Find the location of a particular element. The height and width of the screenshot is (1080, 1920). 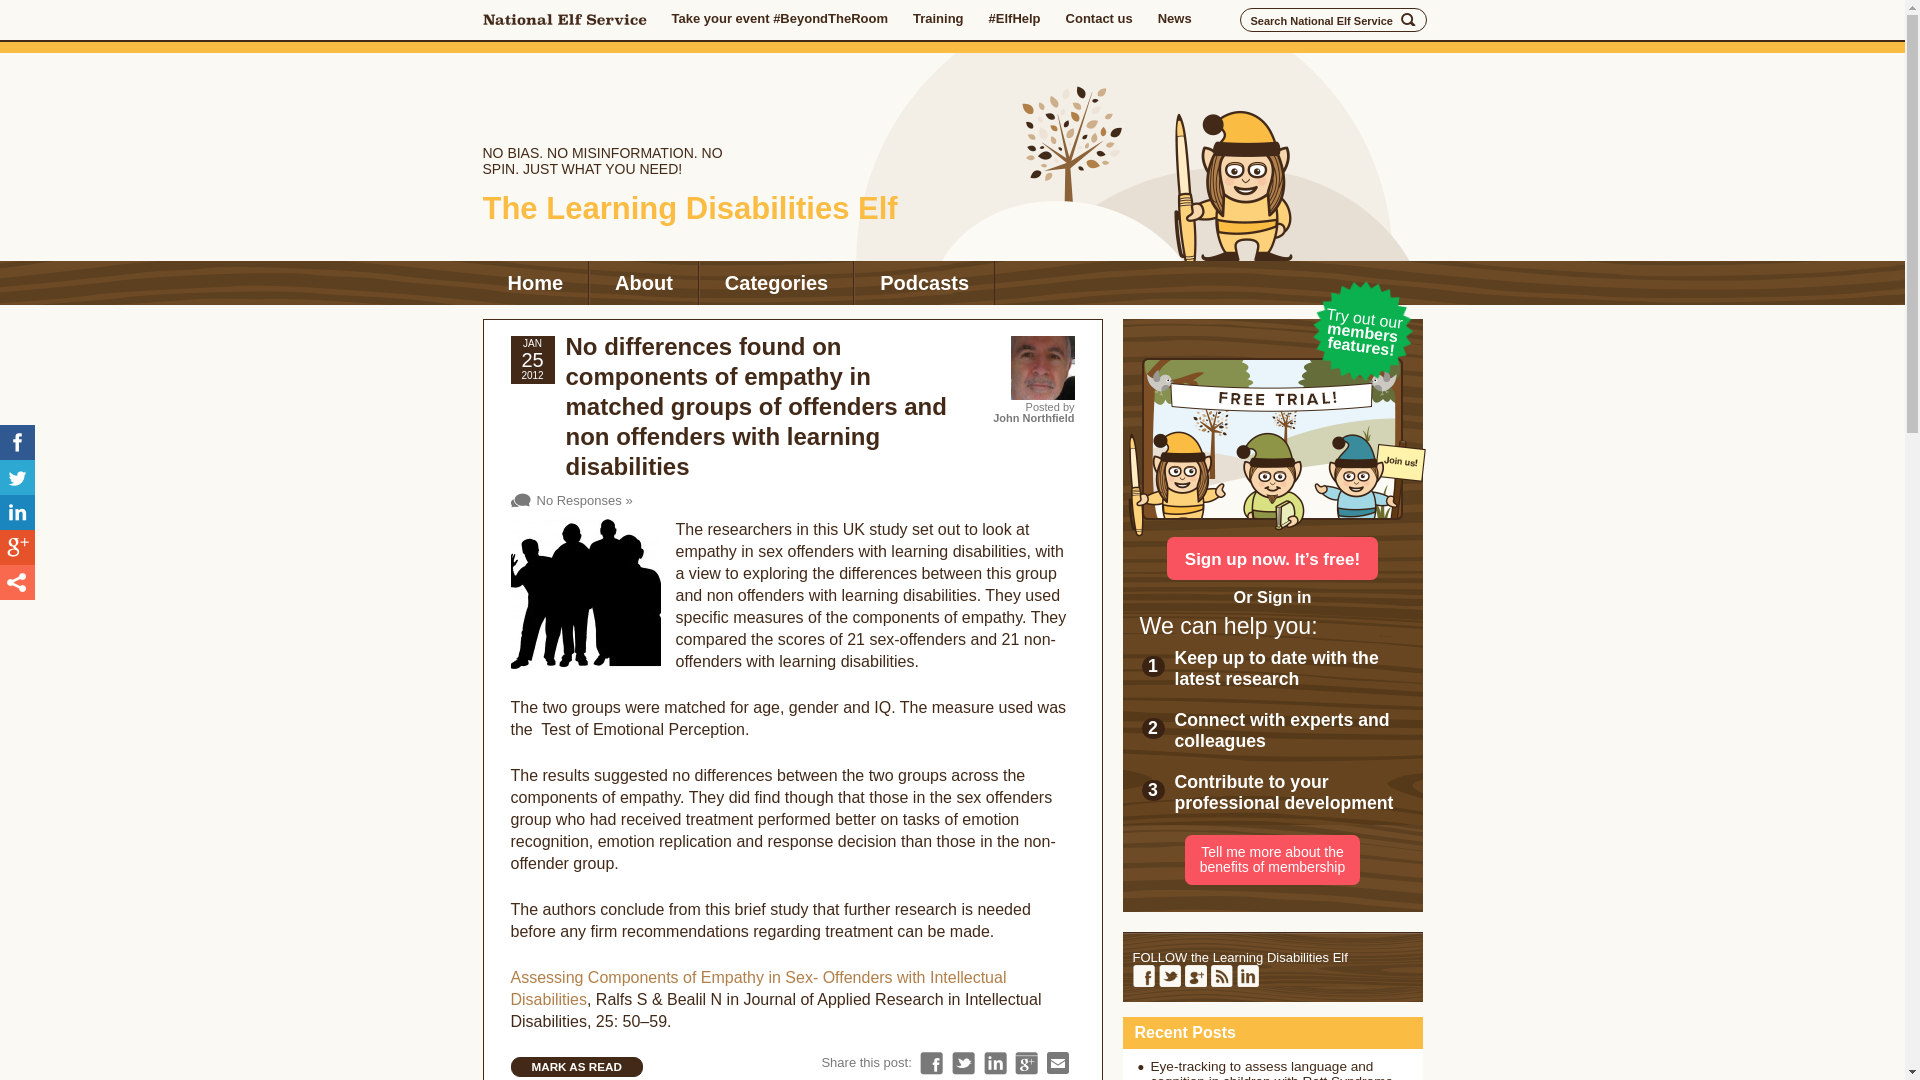

Search is located at coordinates (1408, 20).